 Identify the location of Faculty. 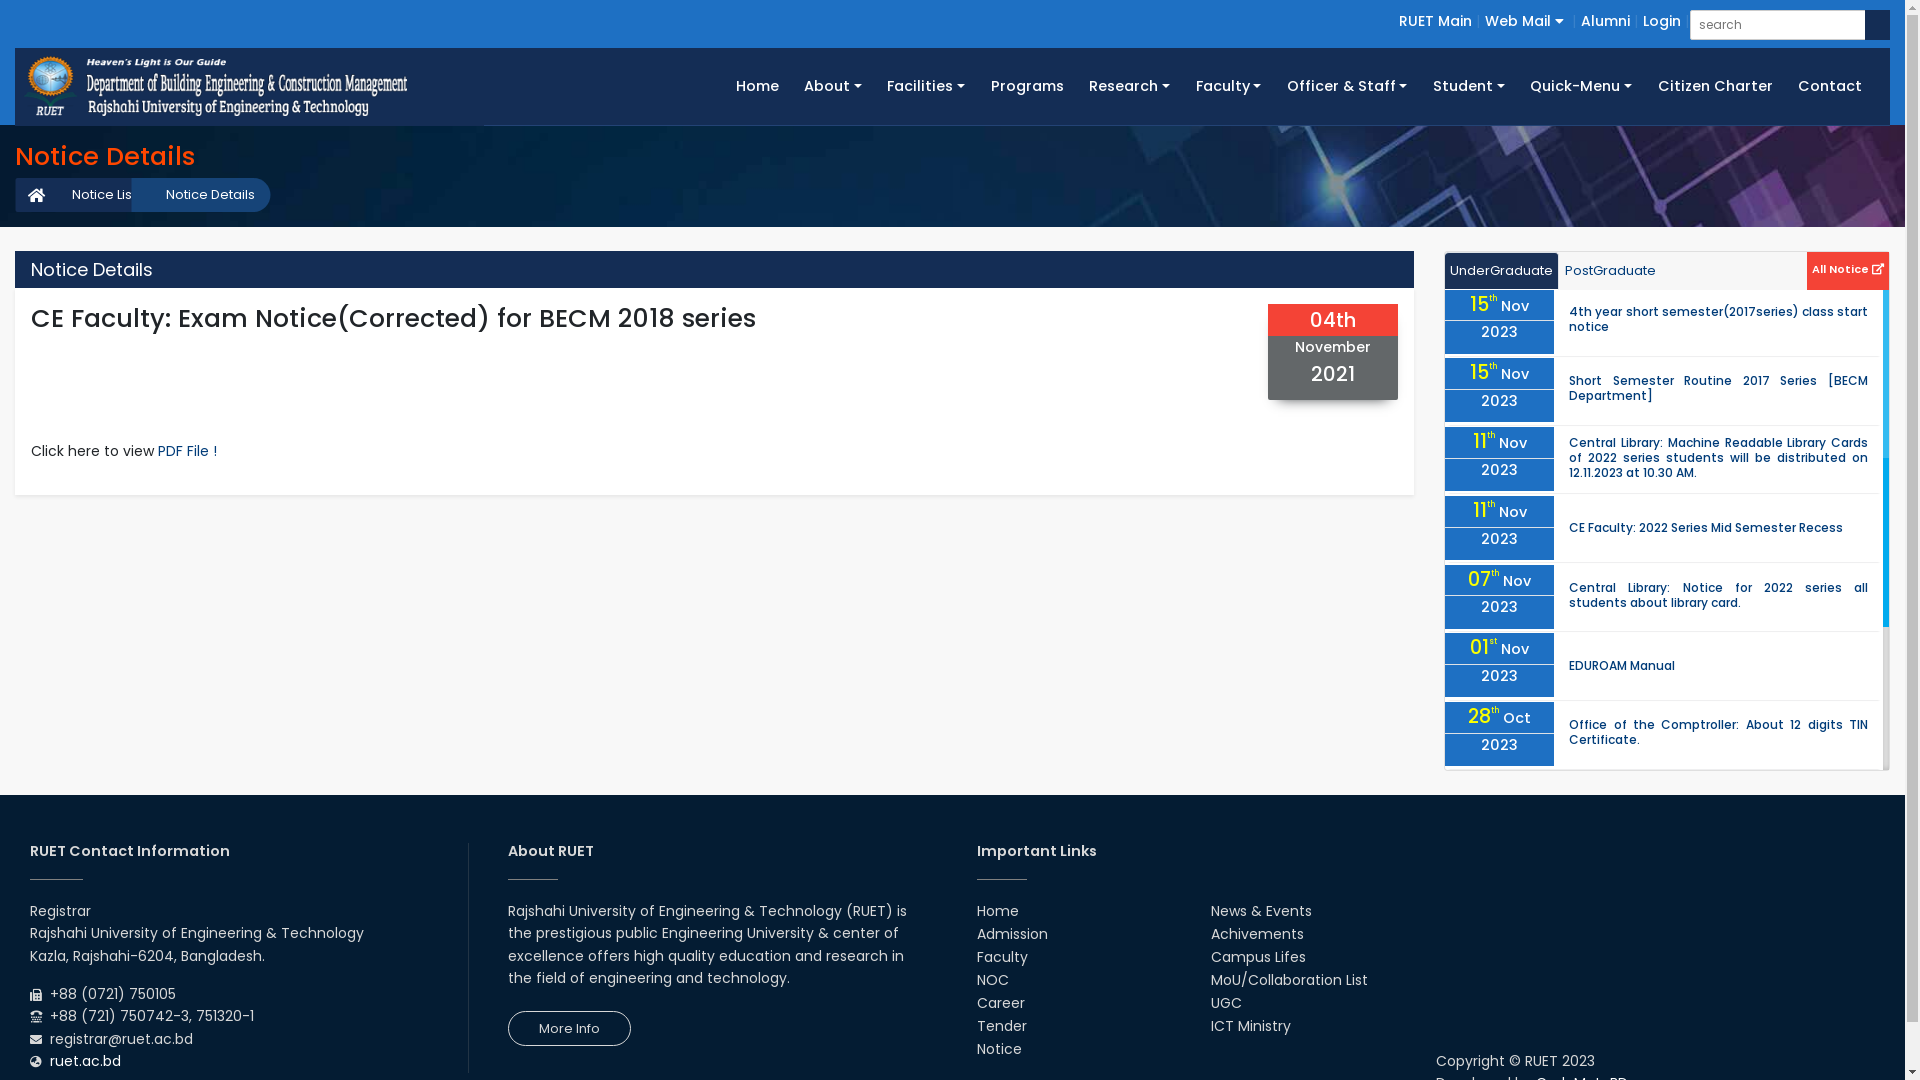
(1002, 957).